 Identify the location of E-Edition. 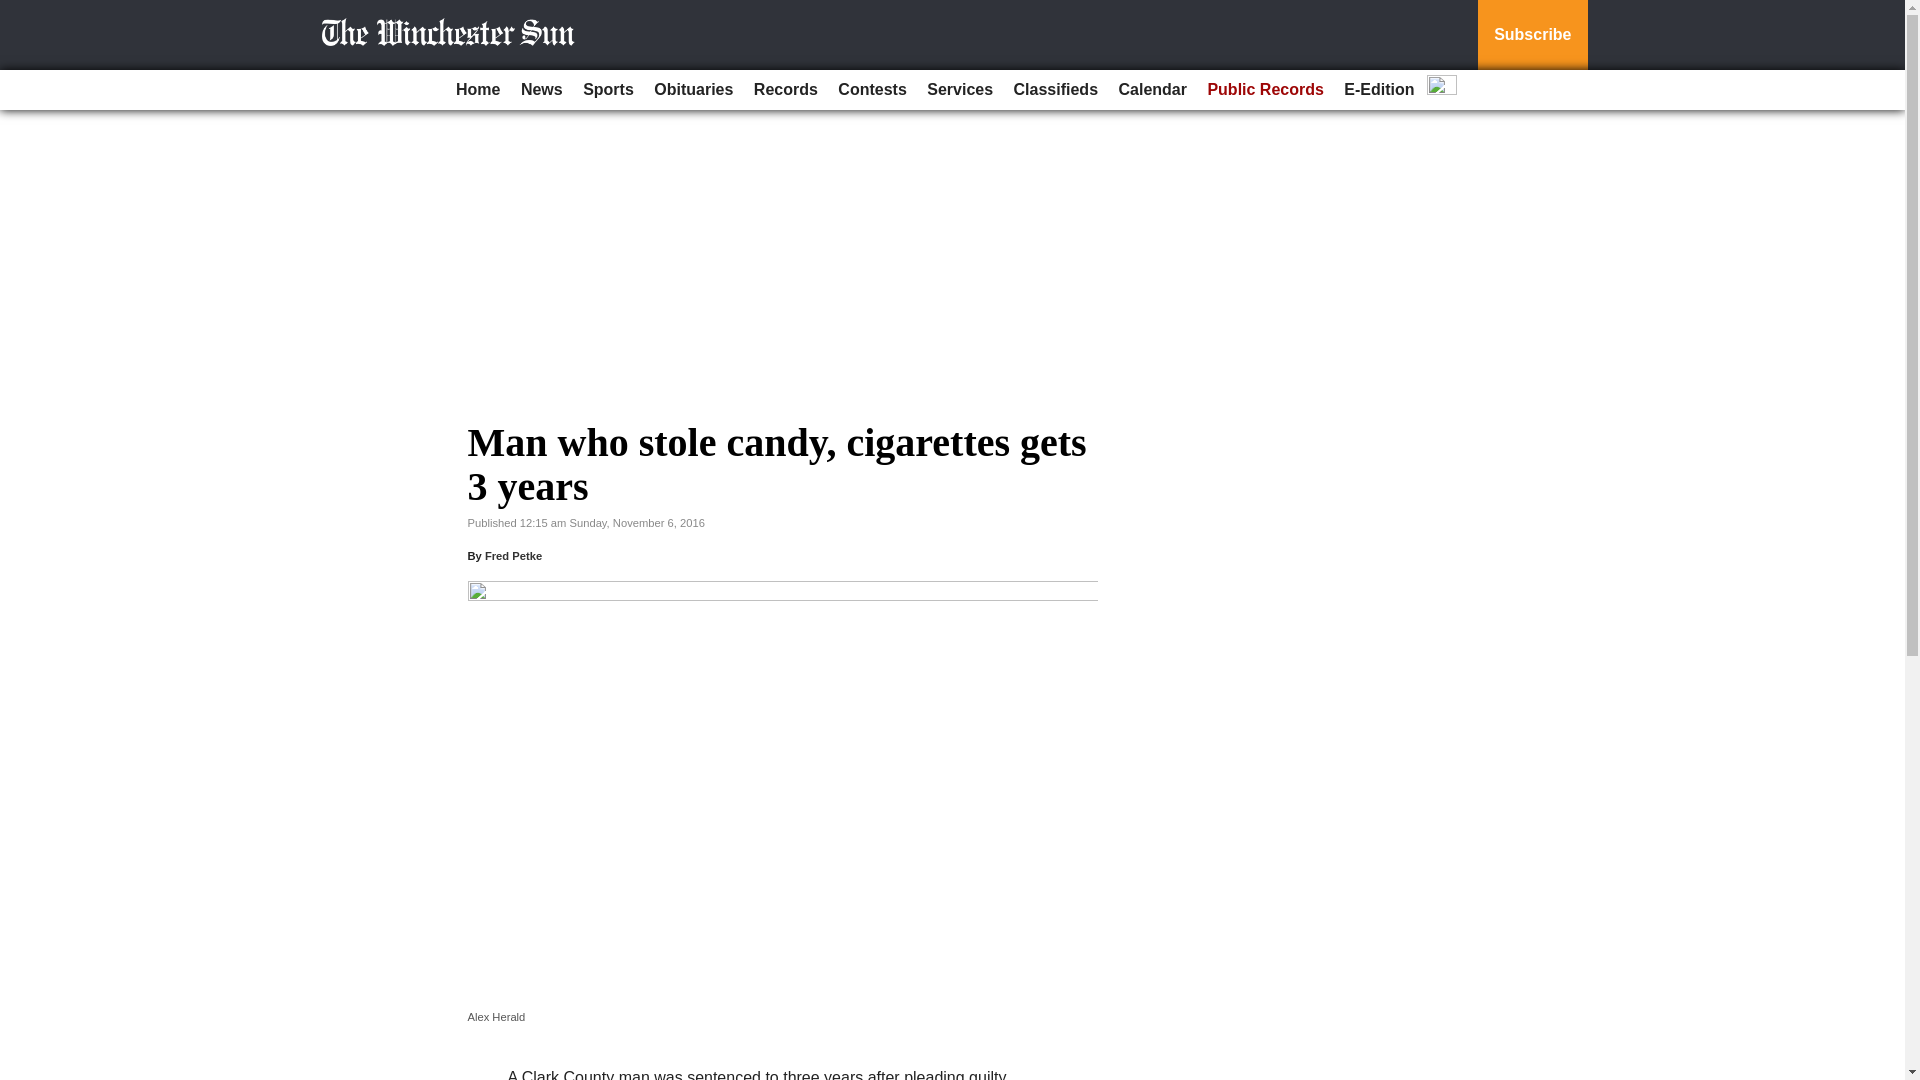
(1379, 90).